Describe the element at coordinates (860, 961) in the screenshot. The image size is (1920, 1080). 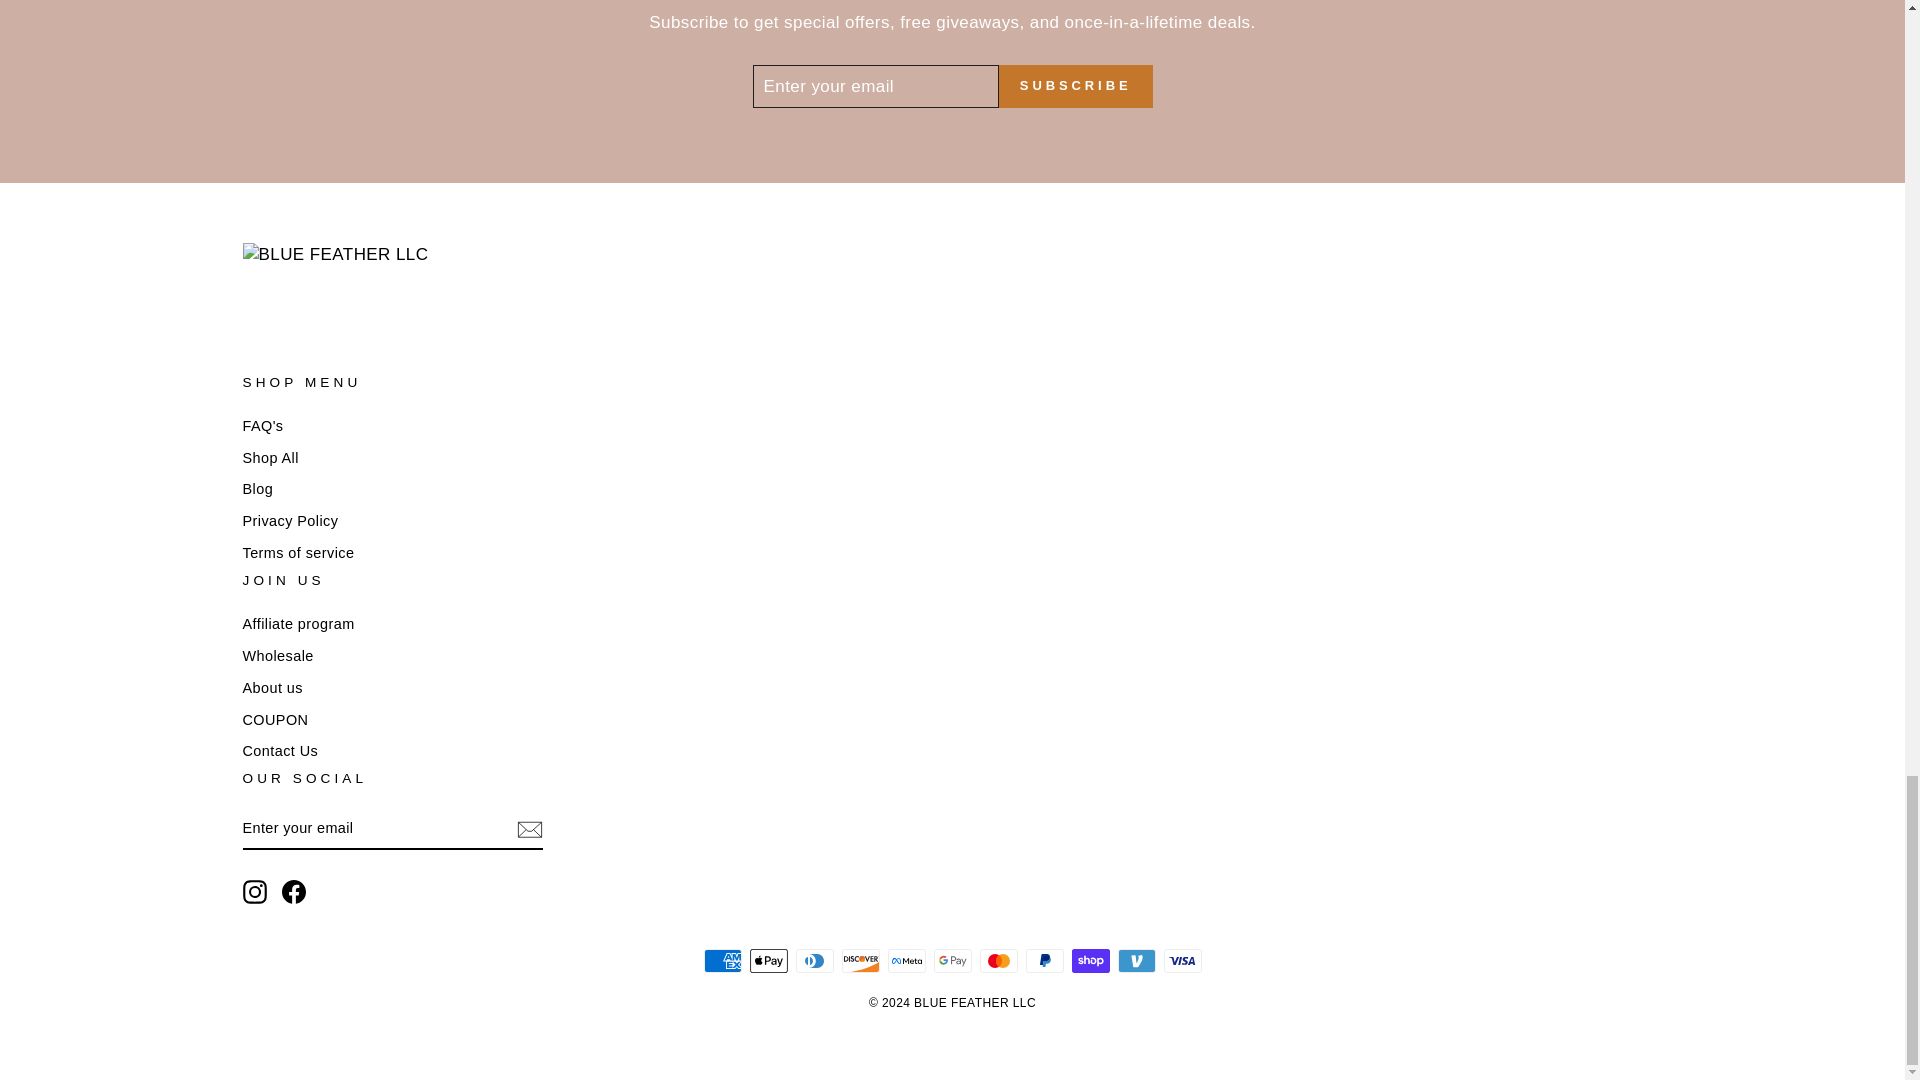
I see `Discover` at that location.